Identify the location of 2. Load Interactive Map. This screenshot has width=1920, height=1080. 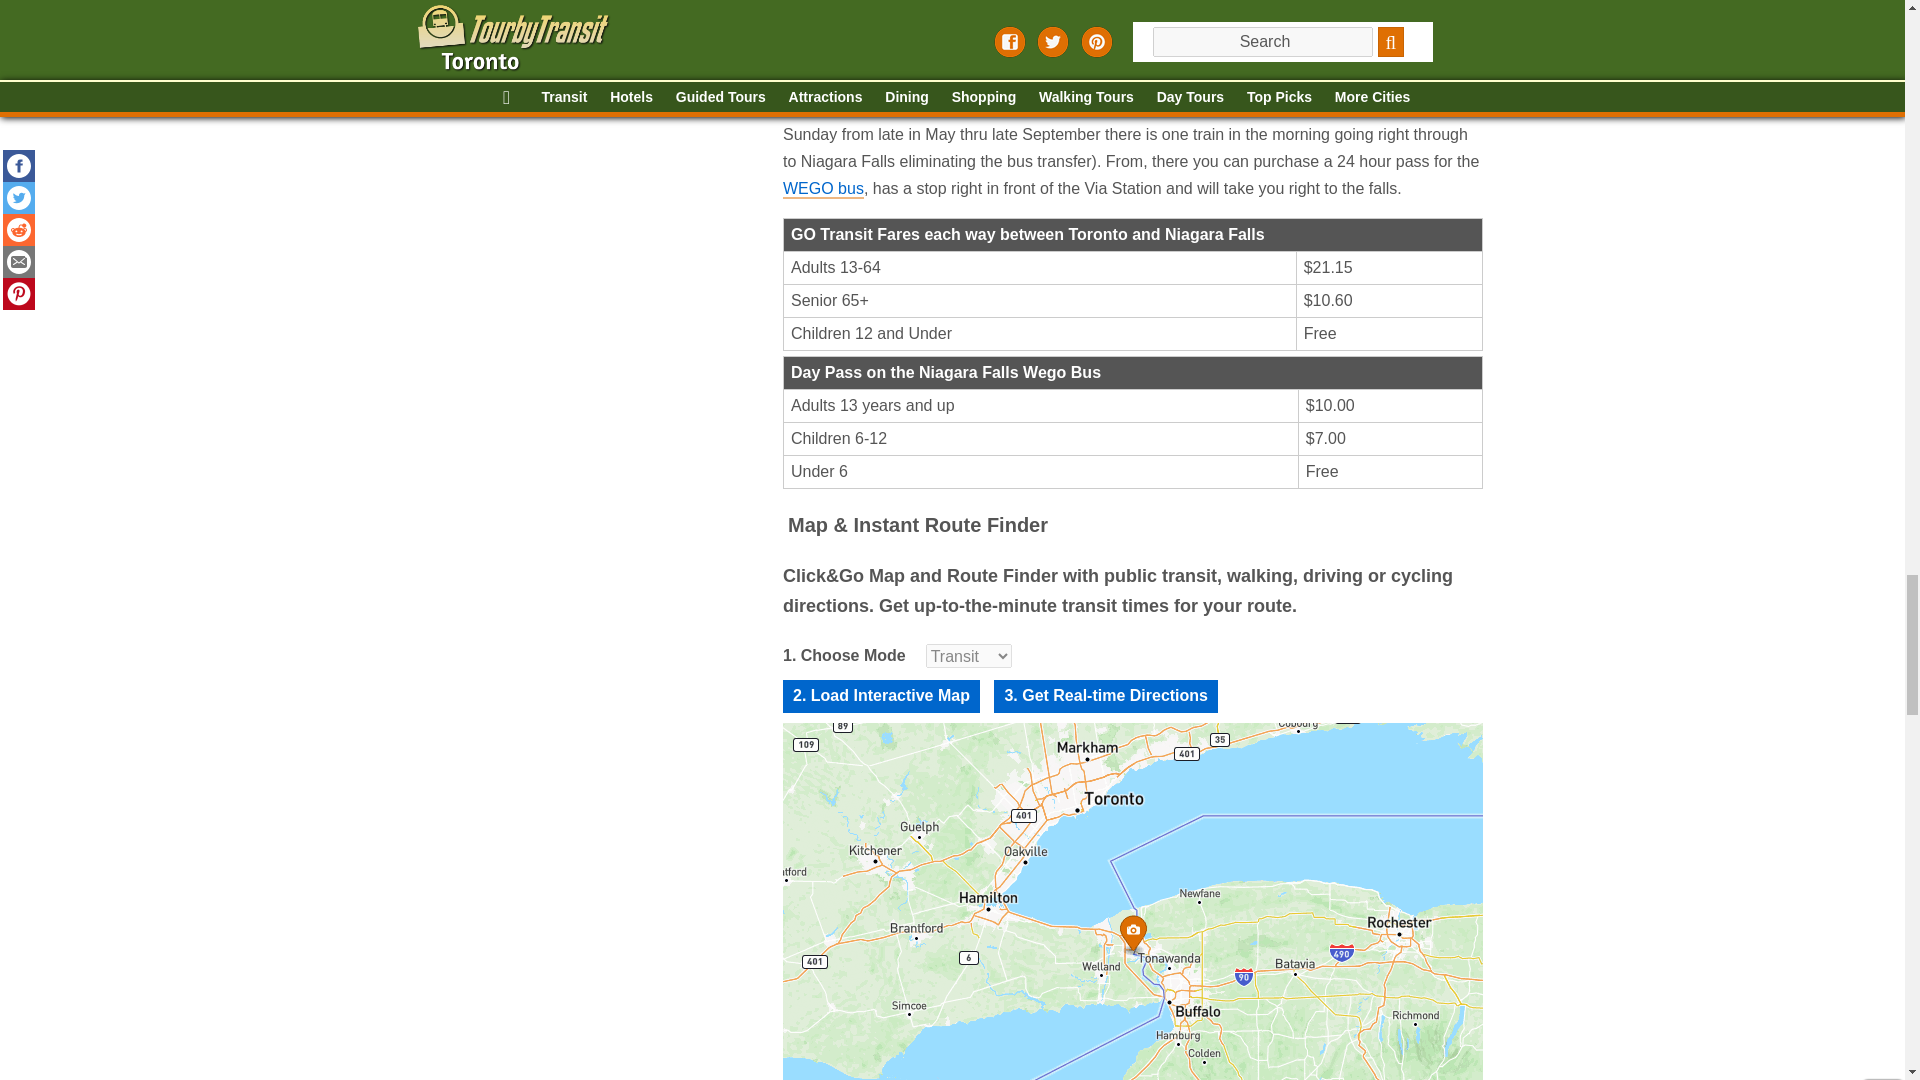
(880, 696).